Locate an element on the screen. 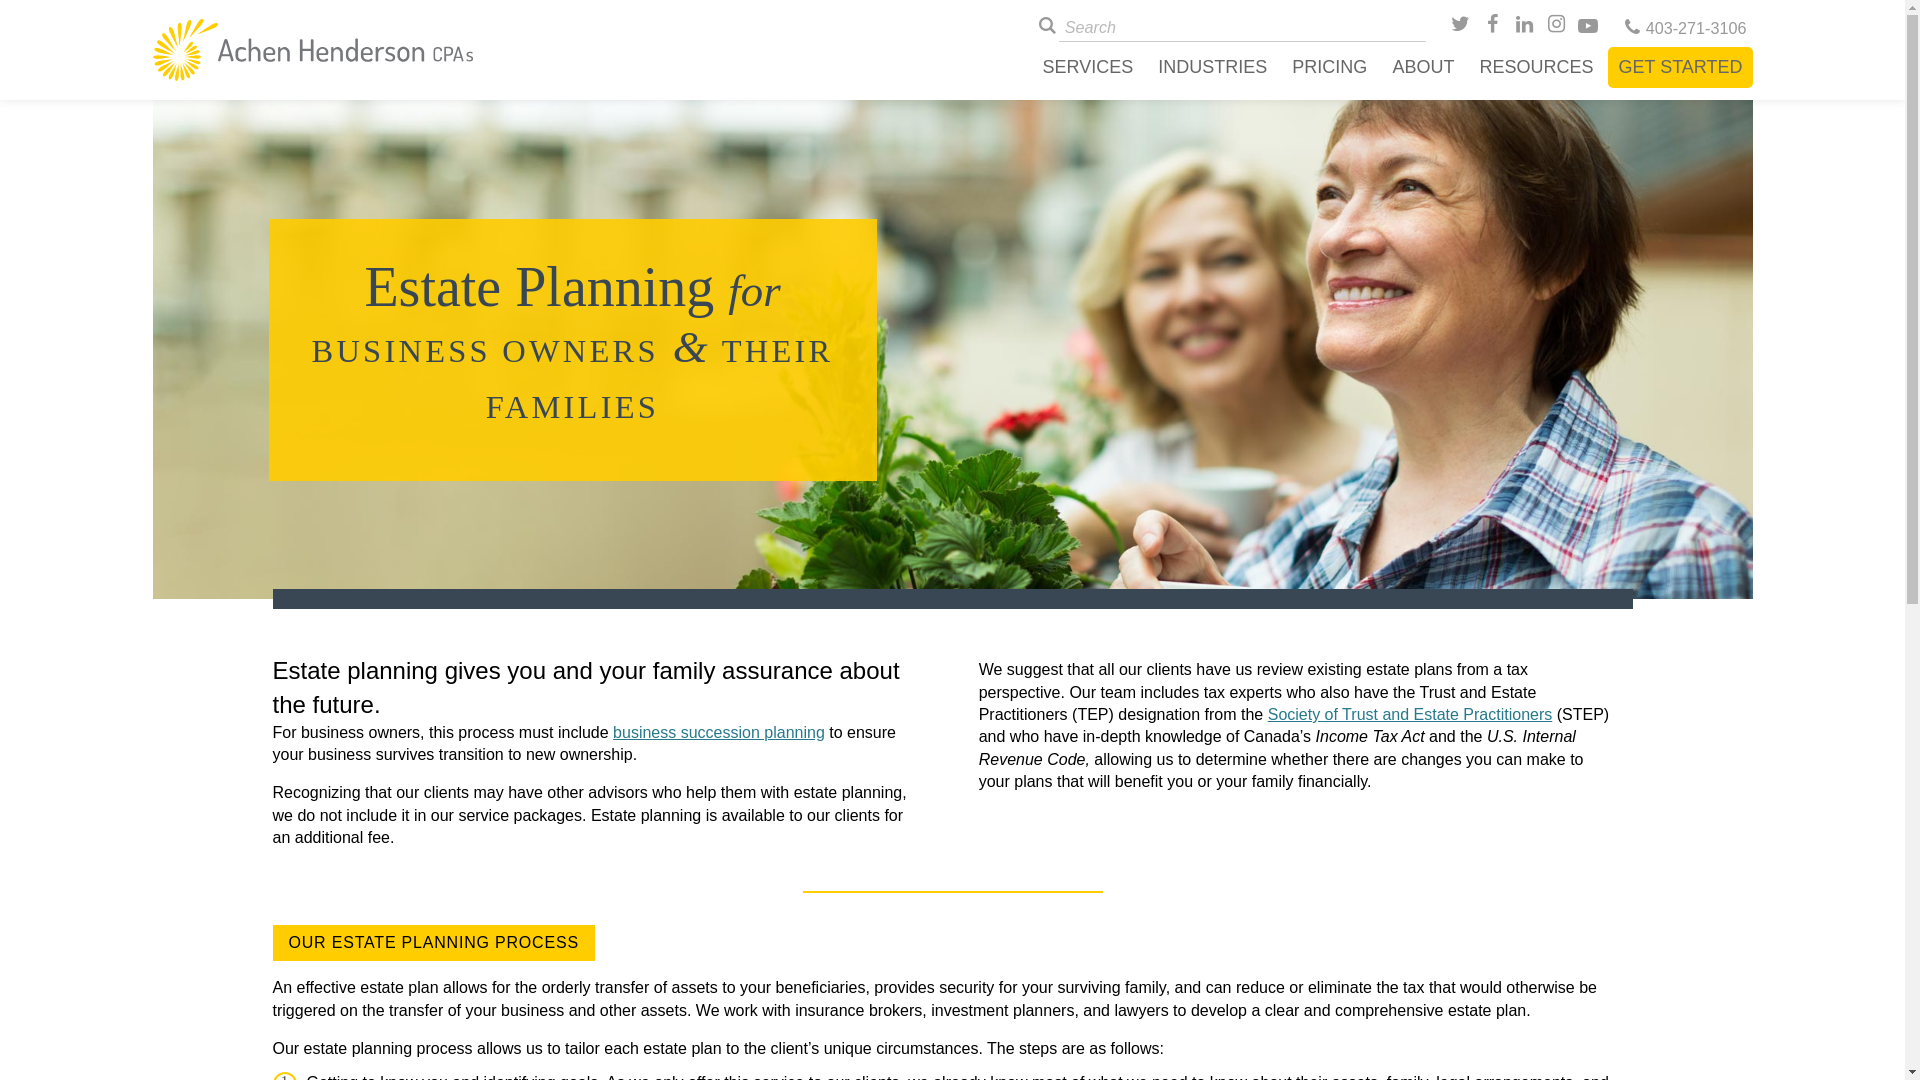 The width and height of the screenshot is (1920, 1080). SERVICES is located at coordinates (1088, 67).